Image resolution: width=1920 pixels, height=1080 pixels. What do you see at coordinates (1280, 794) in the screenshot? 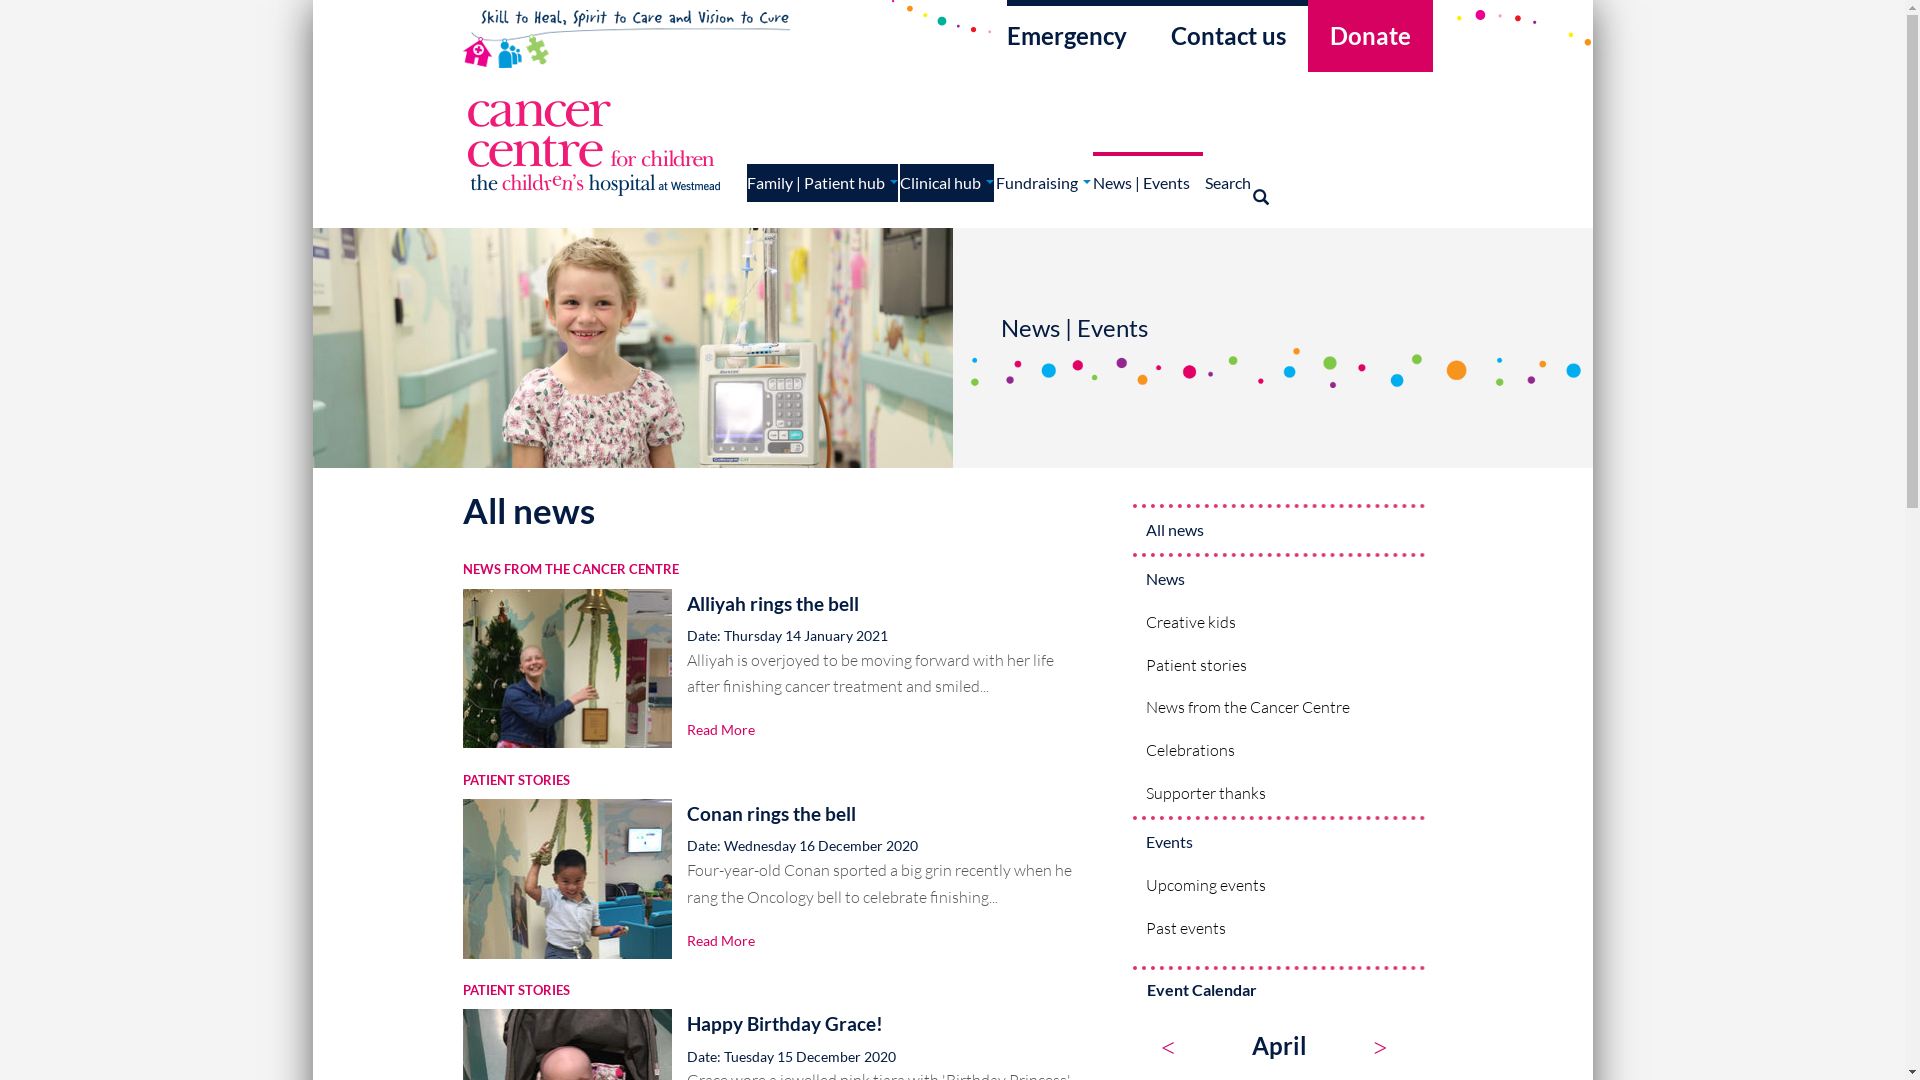
I see `Supporter thanks` at bounding box center [1280, 794].